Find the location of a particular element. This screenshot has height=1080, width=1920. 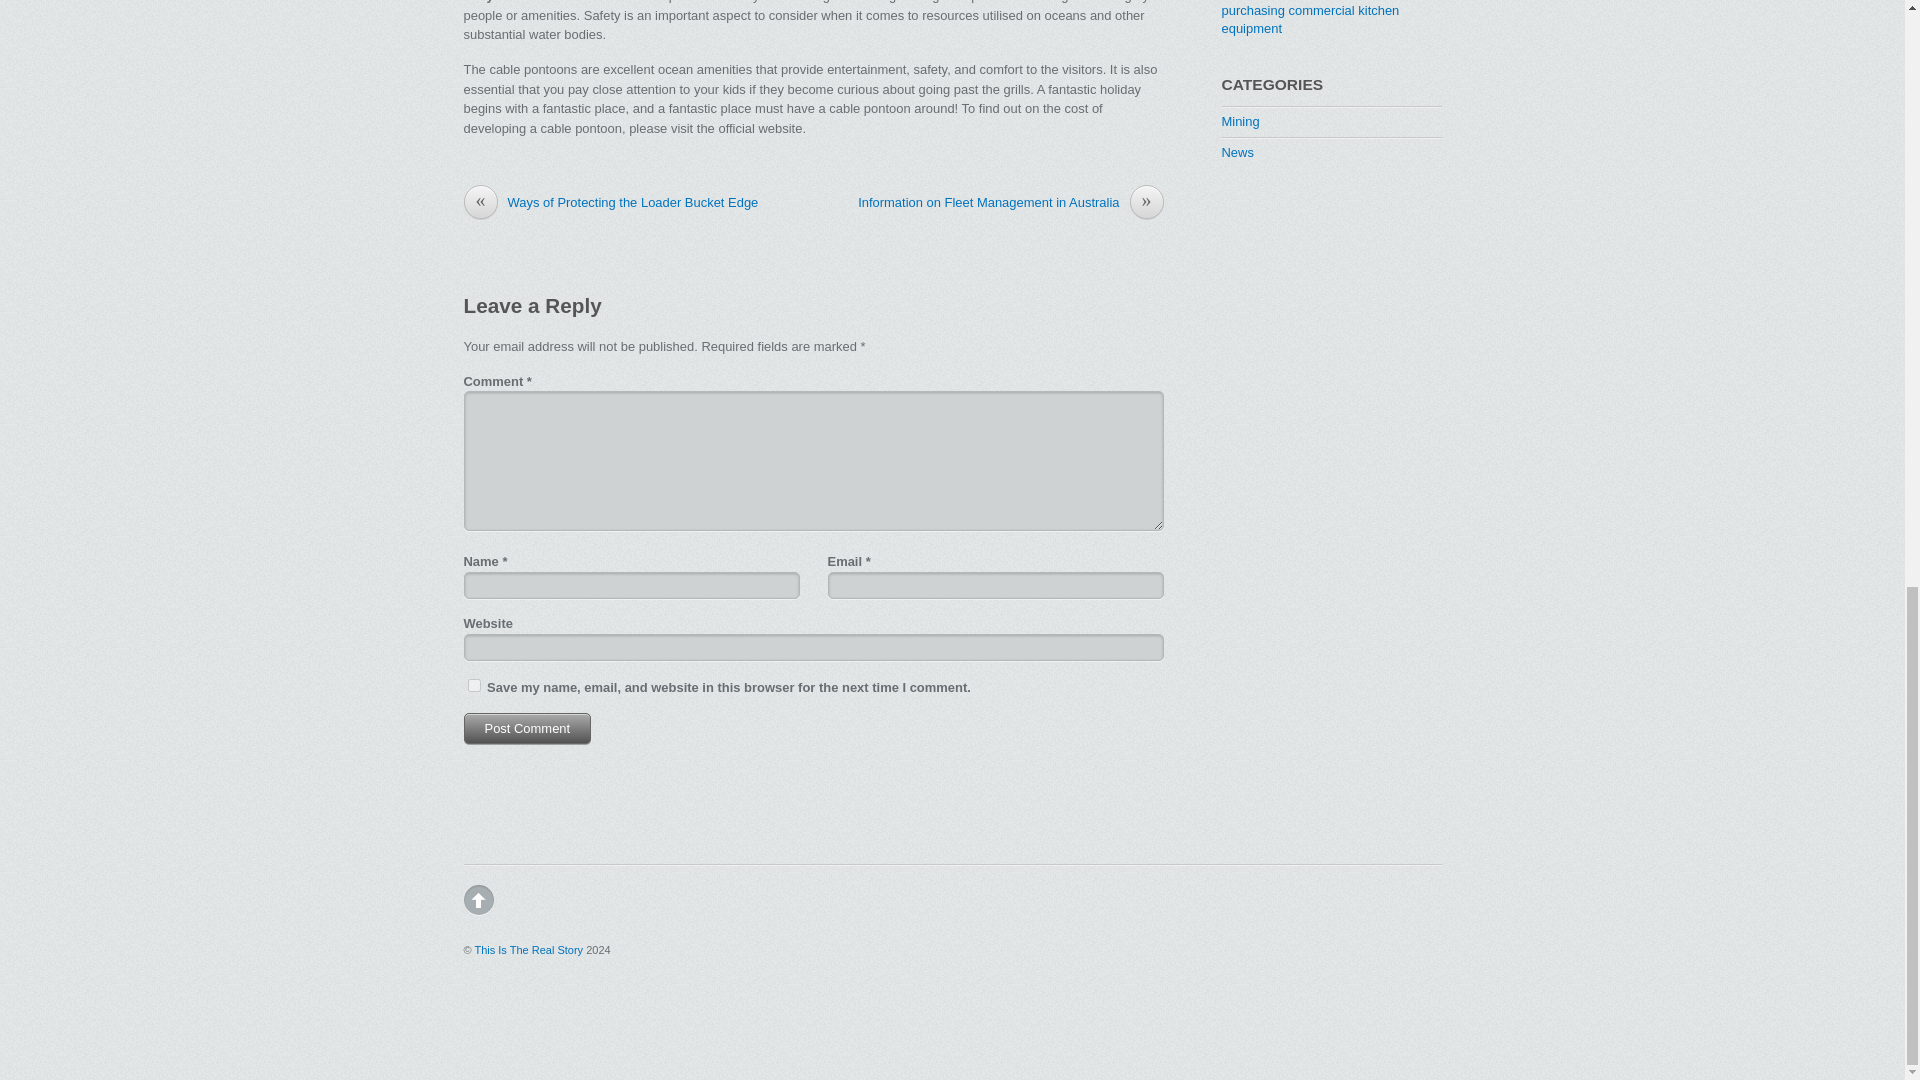

yes is located at coordinates (474, 686).